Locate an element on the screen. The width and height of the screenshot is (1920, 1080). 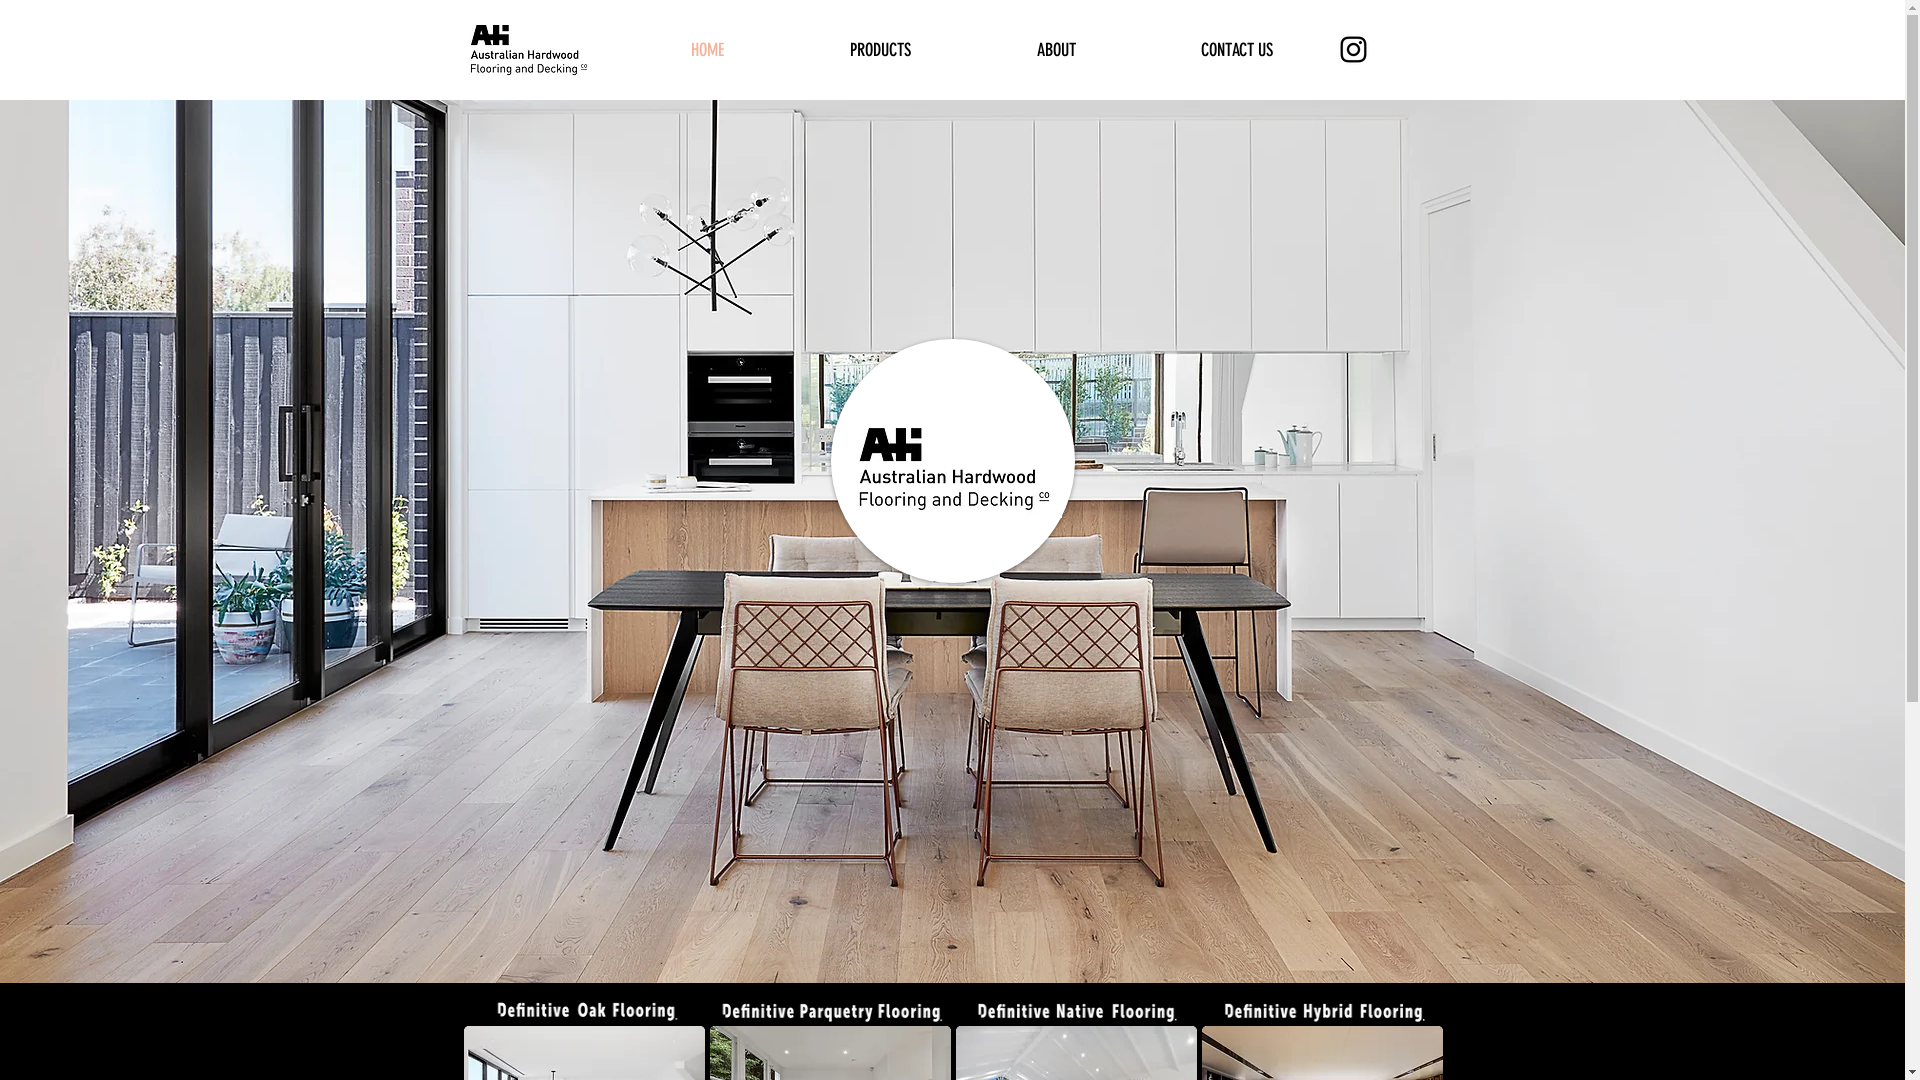
Definitive Parquetry Flooring_Light_Text.png is located at coordinates (830, 1011).